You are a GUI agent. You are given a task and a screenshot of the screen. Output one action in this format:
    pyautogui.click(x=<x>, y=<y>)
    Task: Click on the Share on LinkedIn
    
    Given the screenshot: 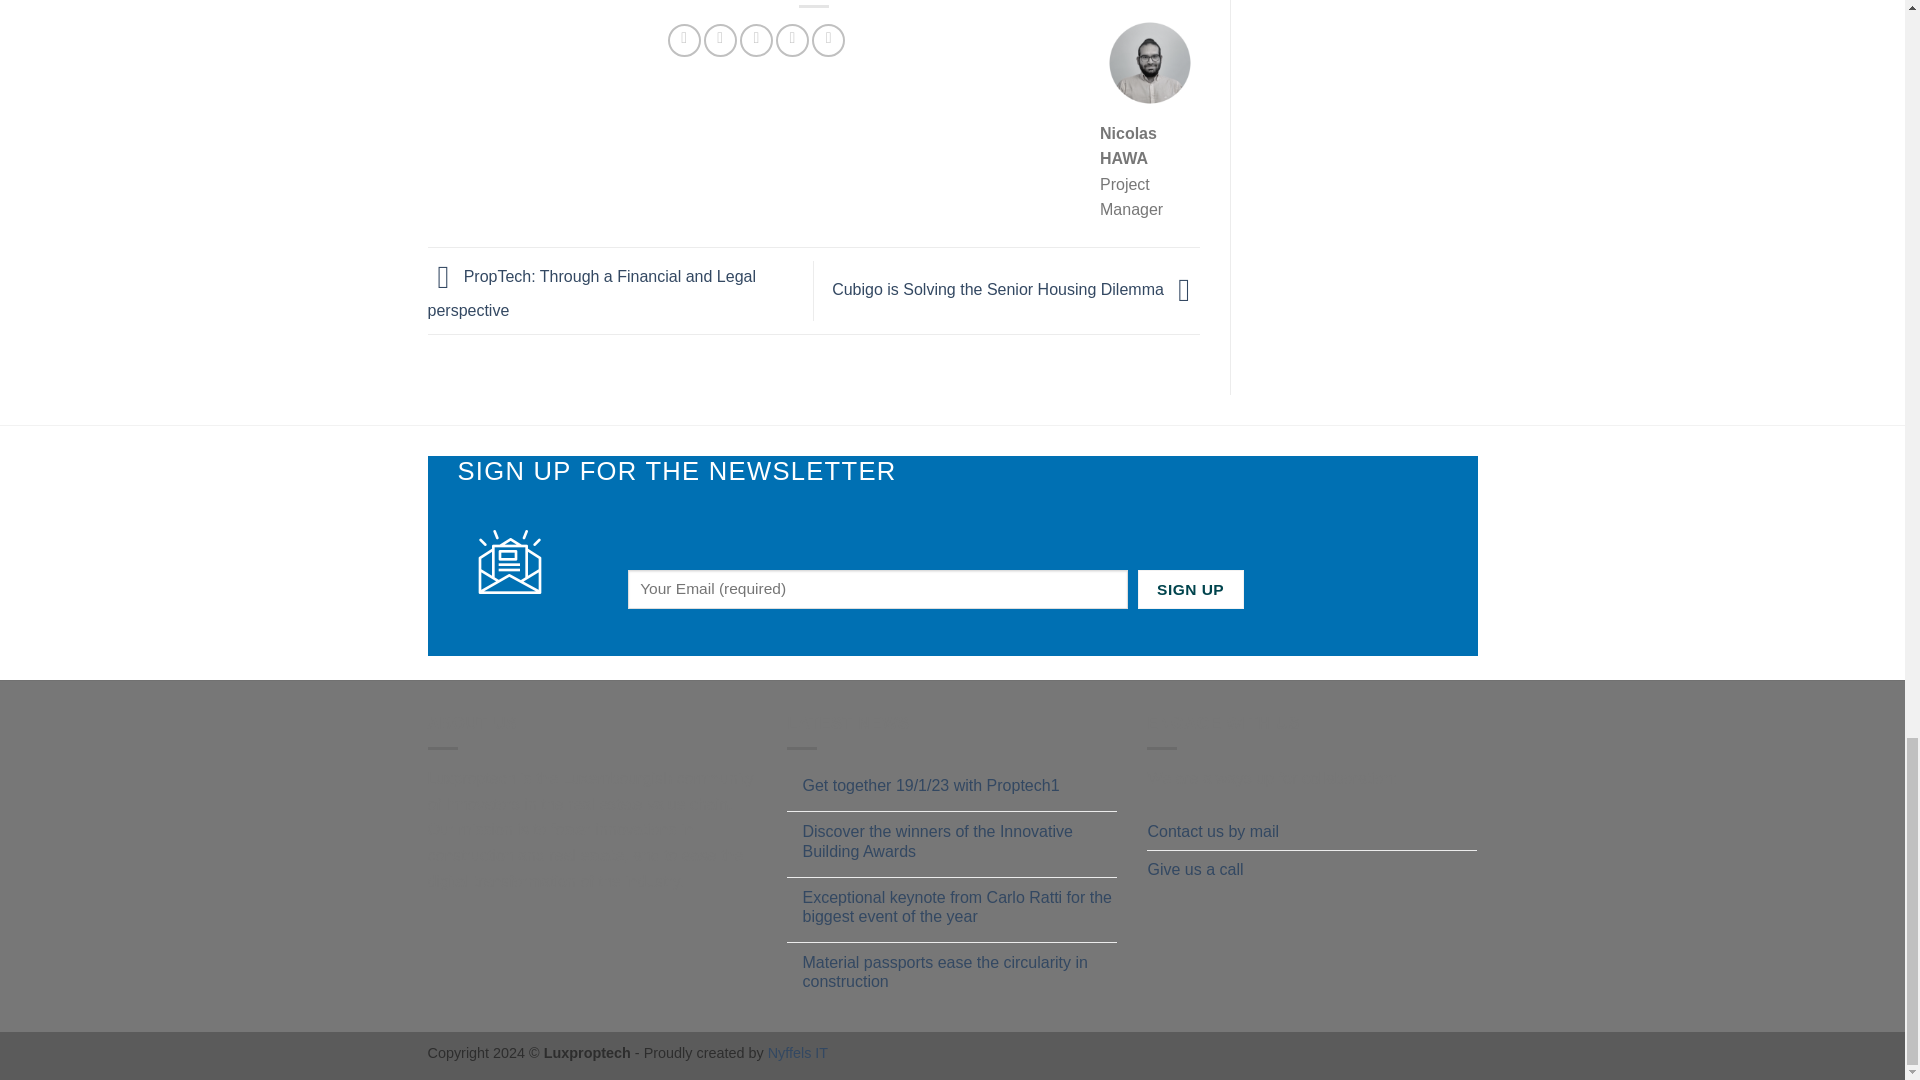 What is the action you would take?
    pyautogui.click(x=828, y=40)
    